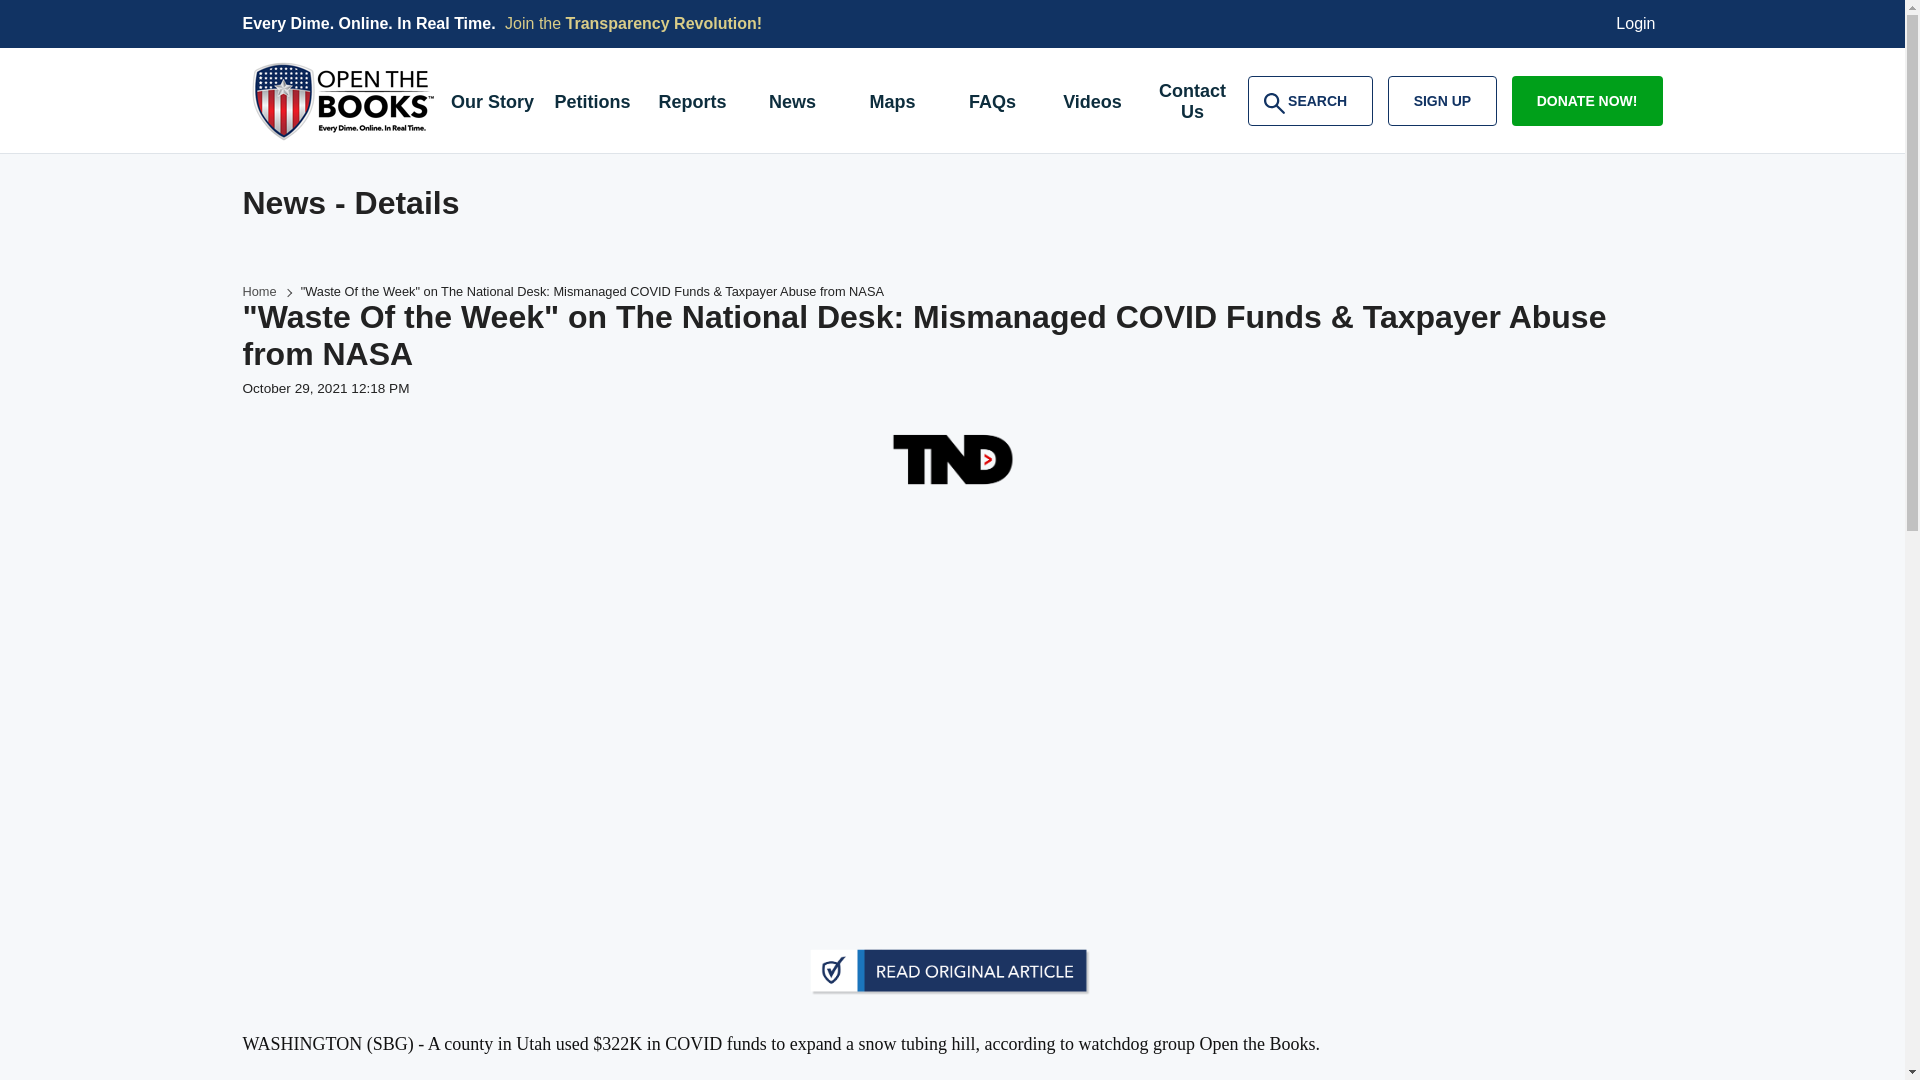  I want to click on Petitions, so click(1092, 104).